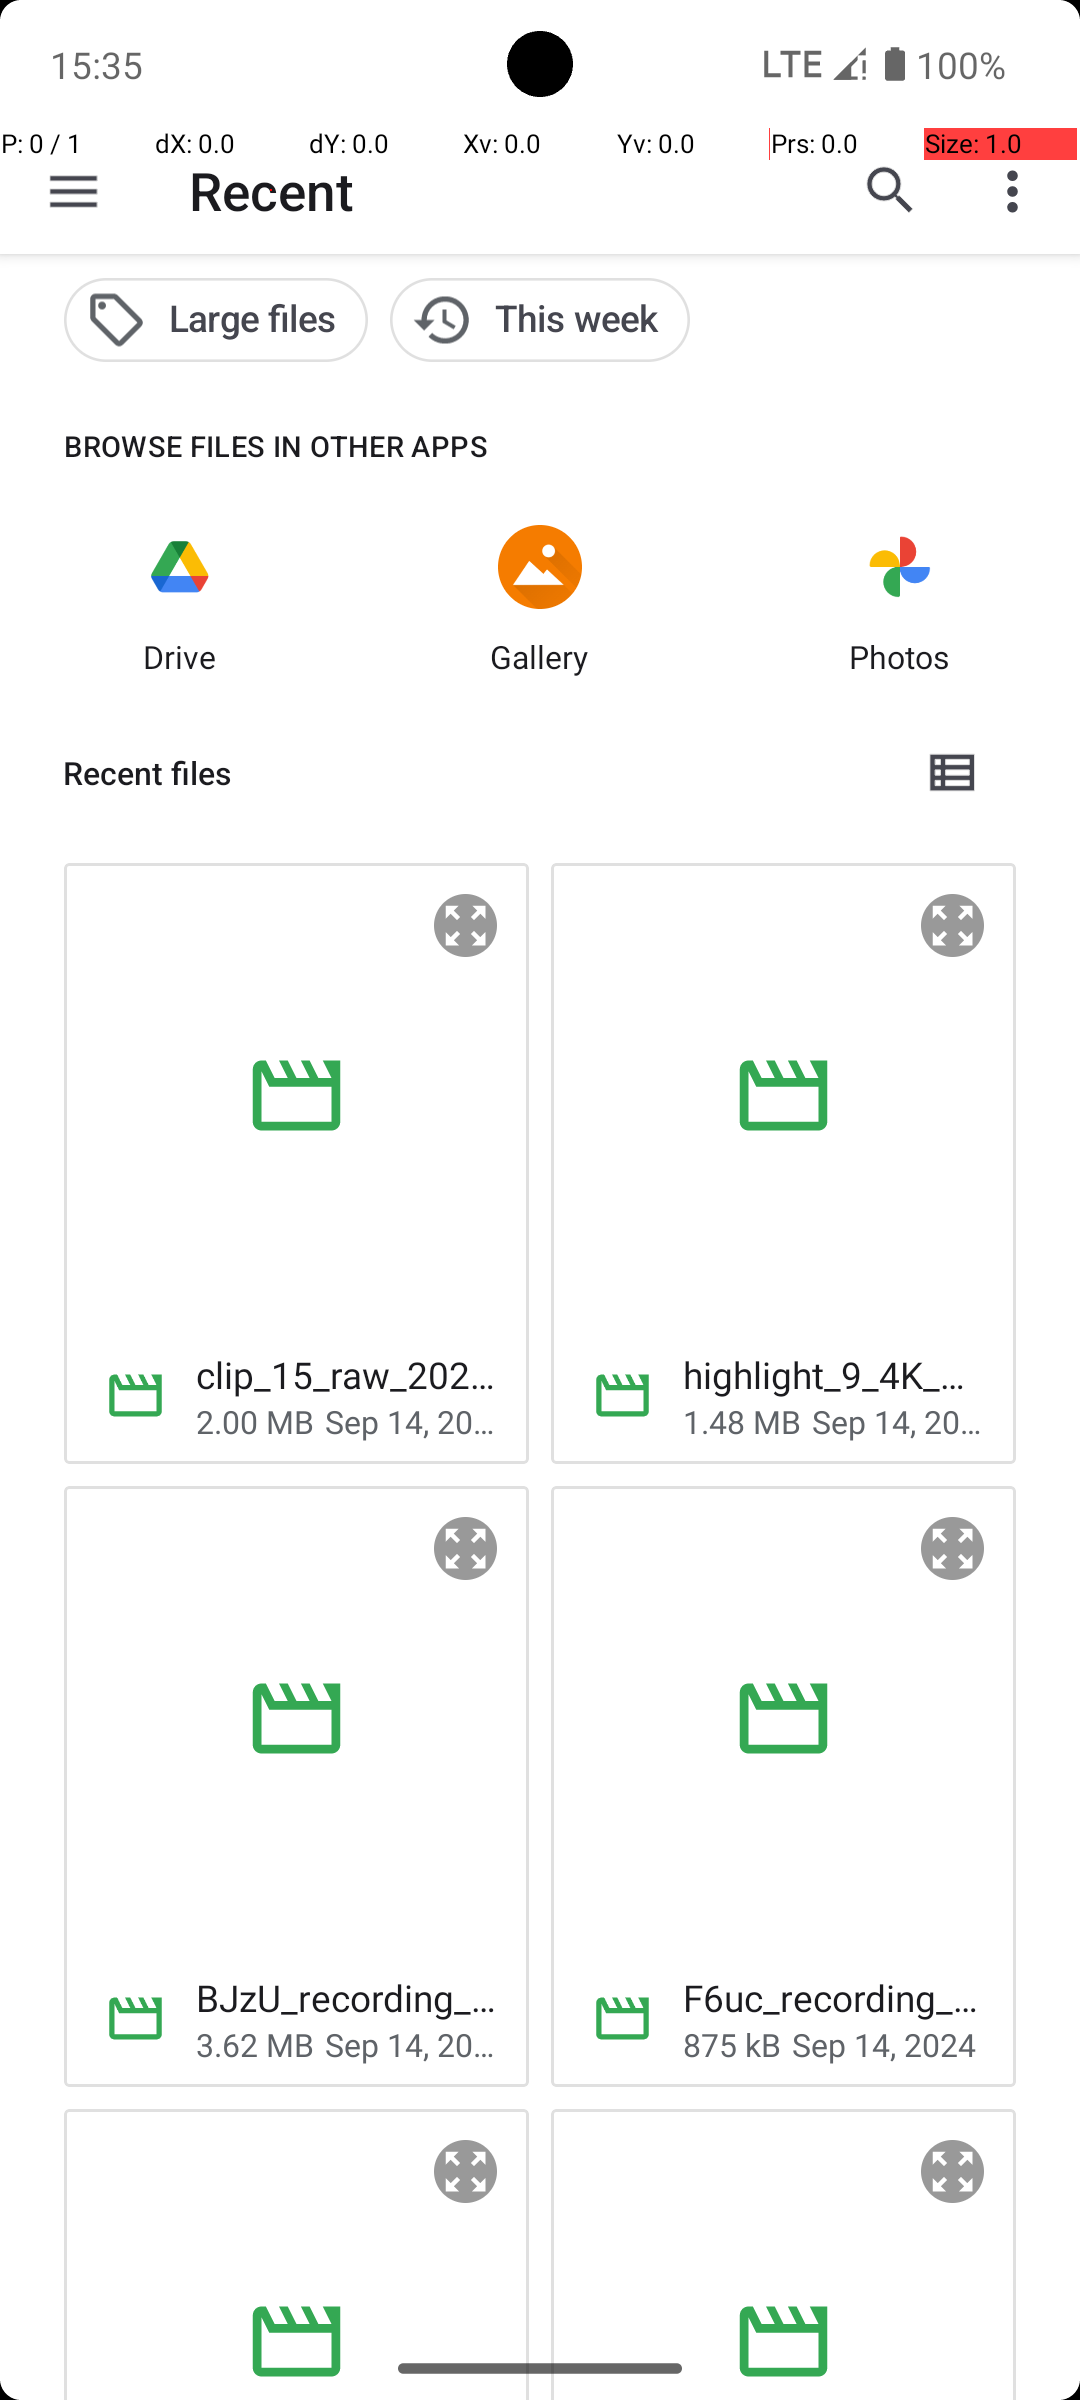 The image size is (1080, 2400). I want to click on 2.00 MB, so click(255, 1421).